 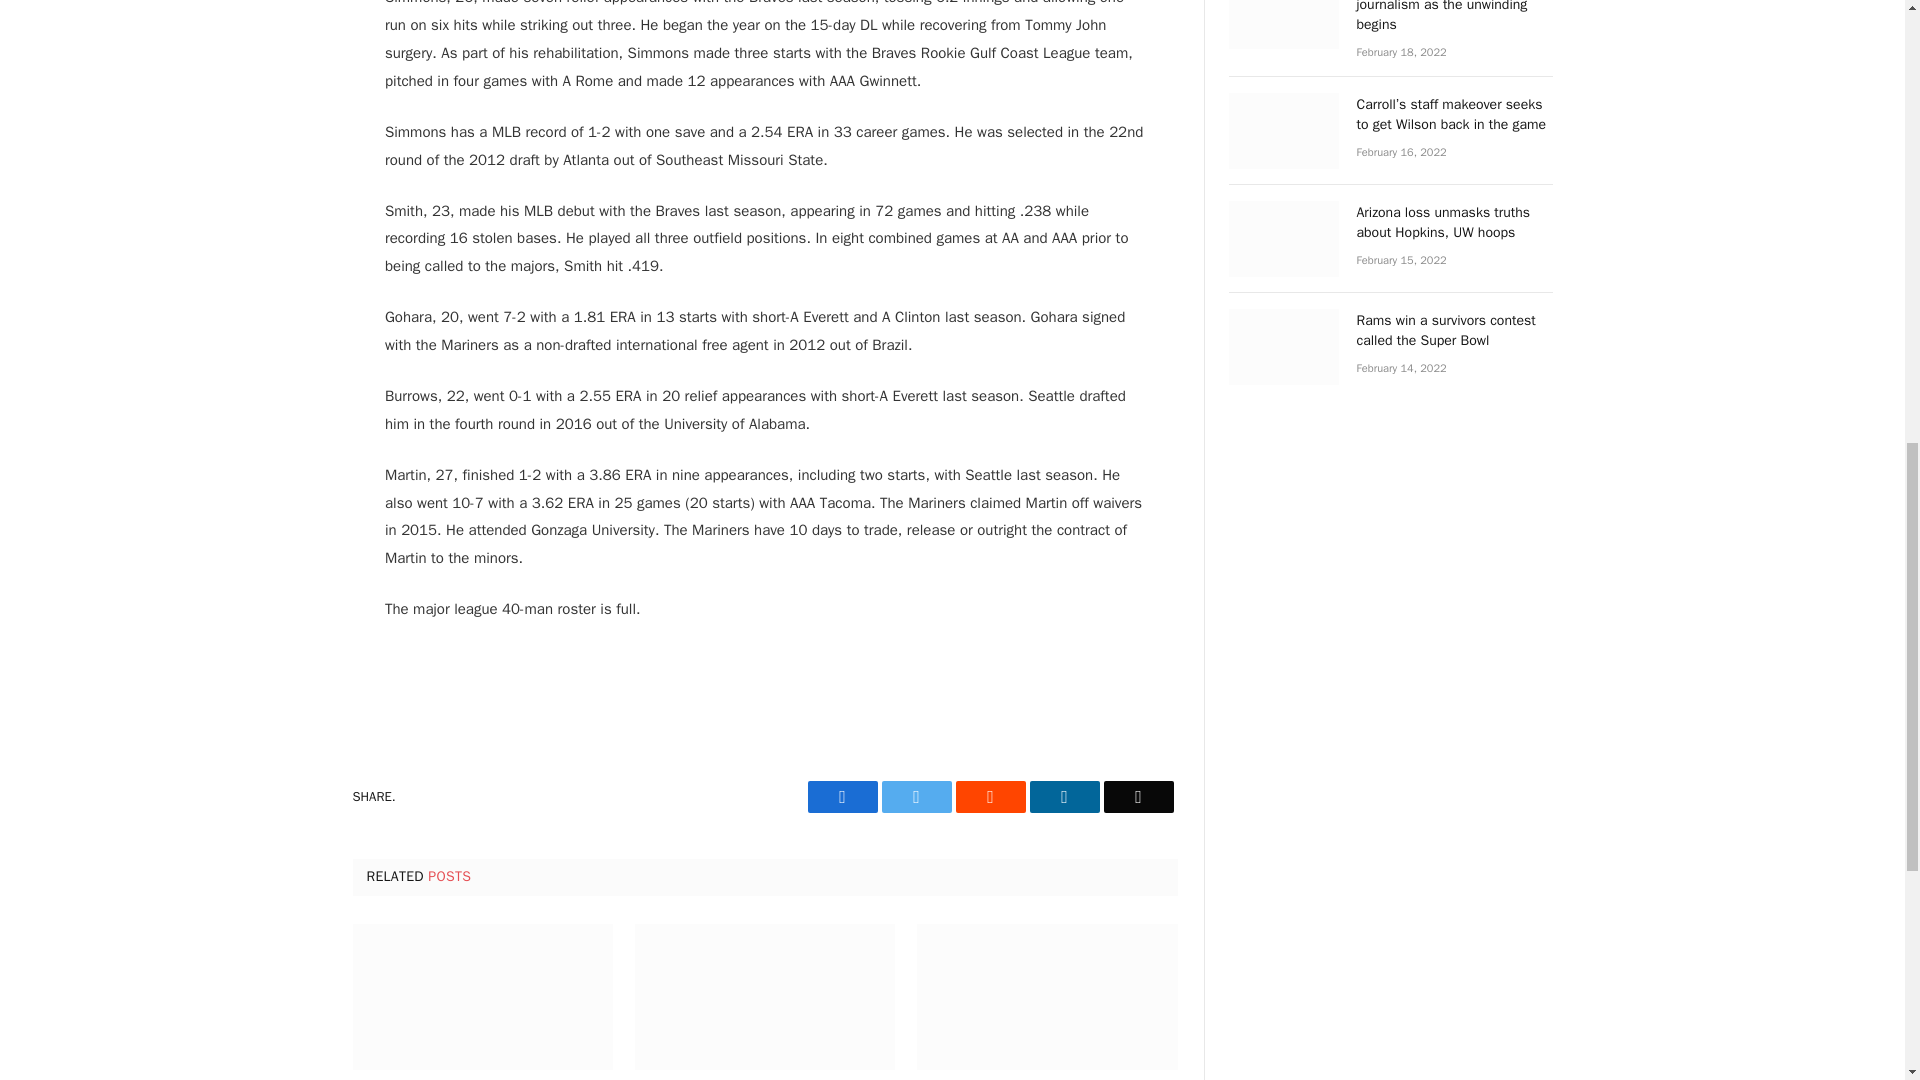 I want to click on LinkedIn, so click(x=1064, y=796).